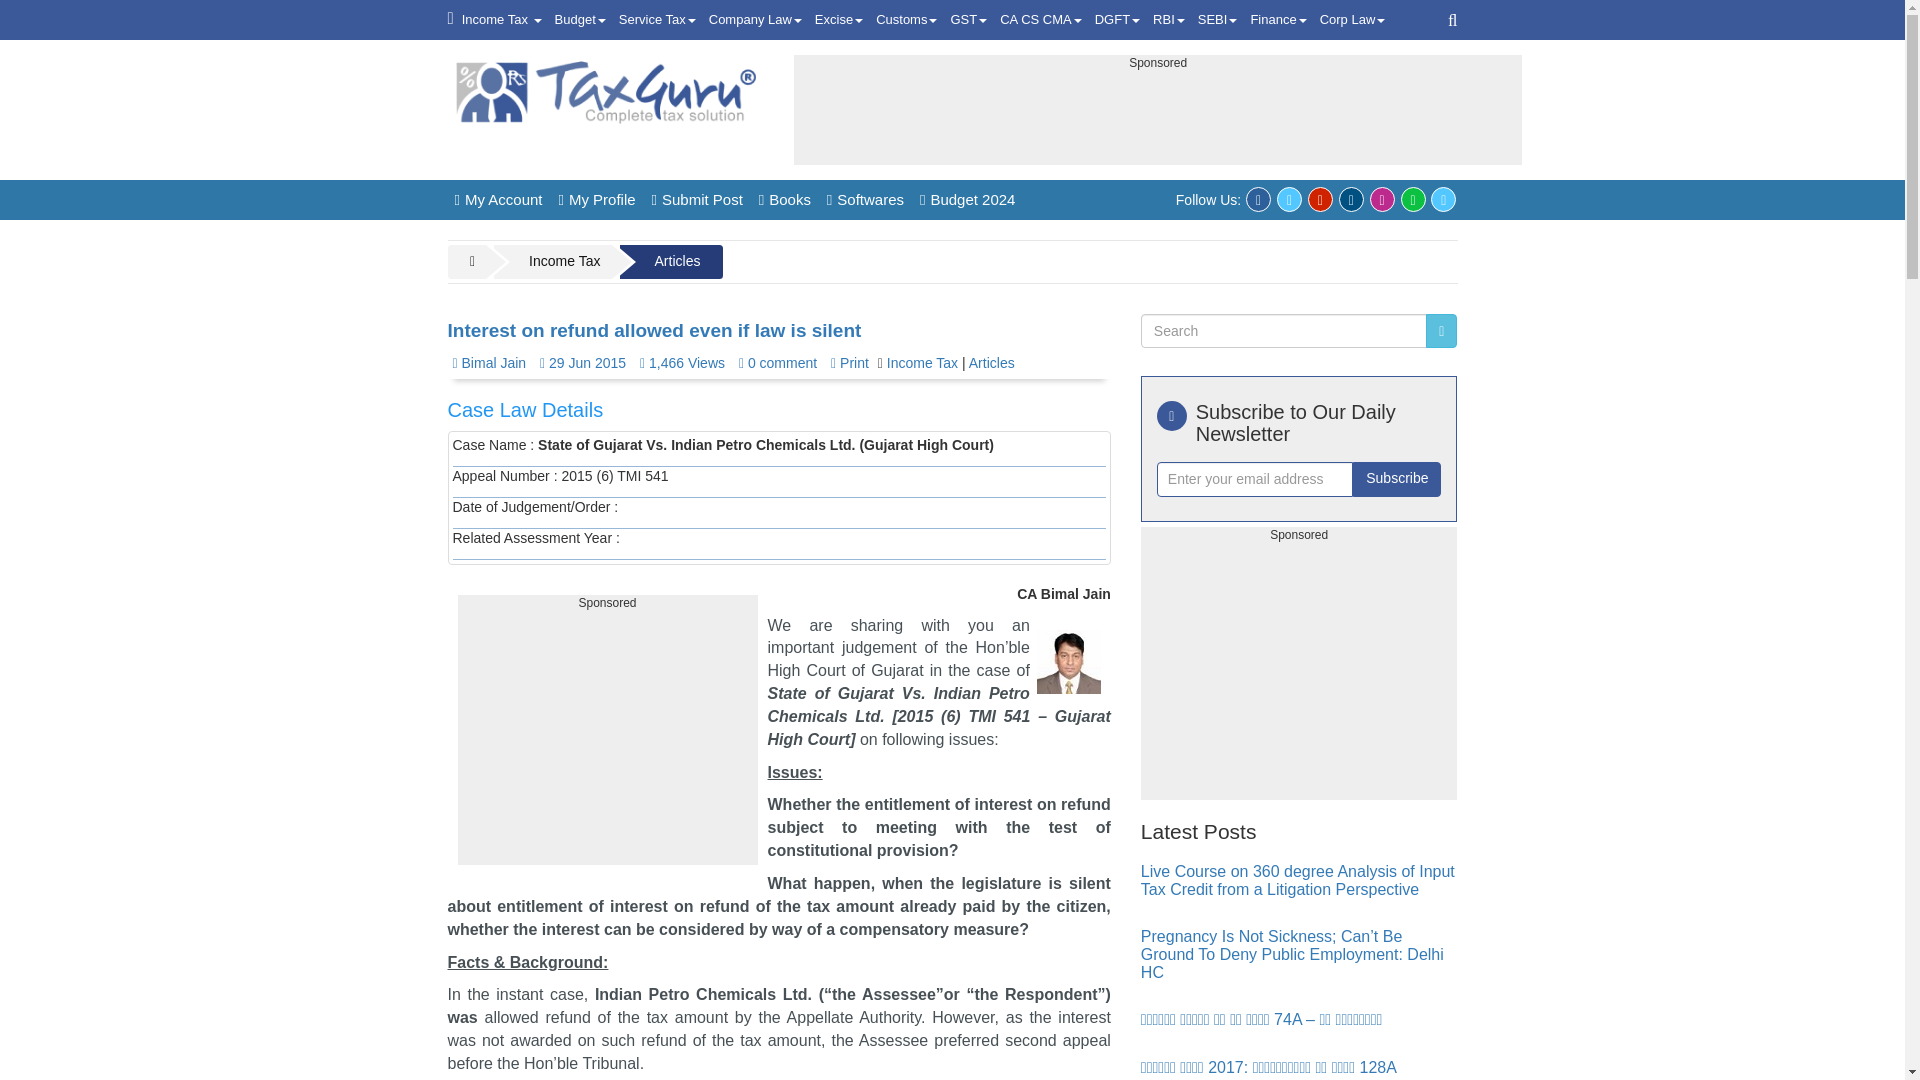  I want to click on Income Tax Related Information, so click(502, 20).